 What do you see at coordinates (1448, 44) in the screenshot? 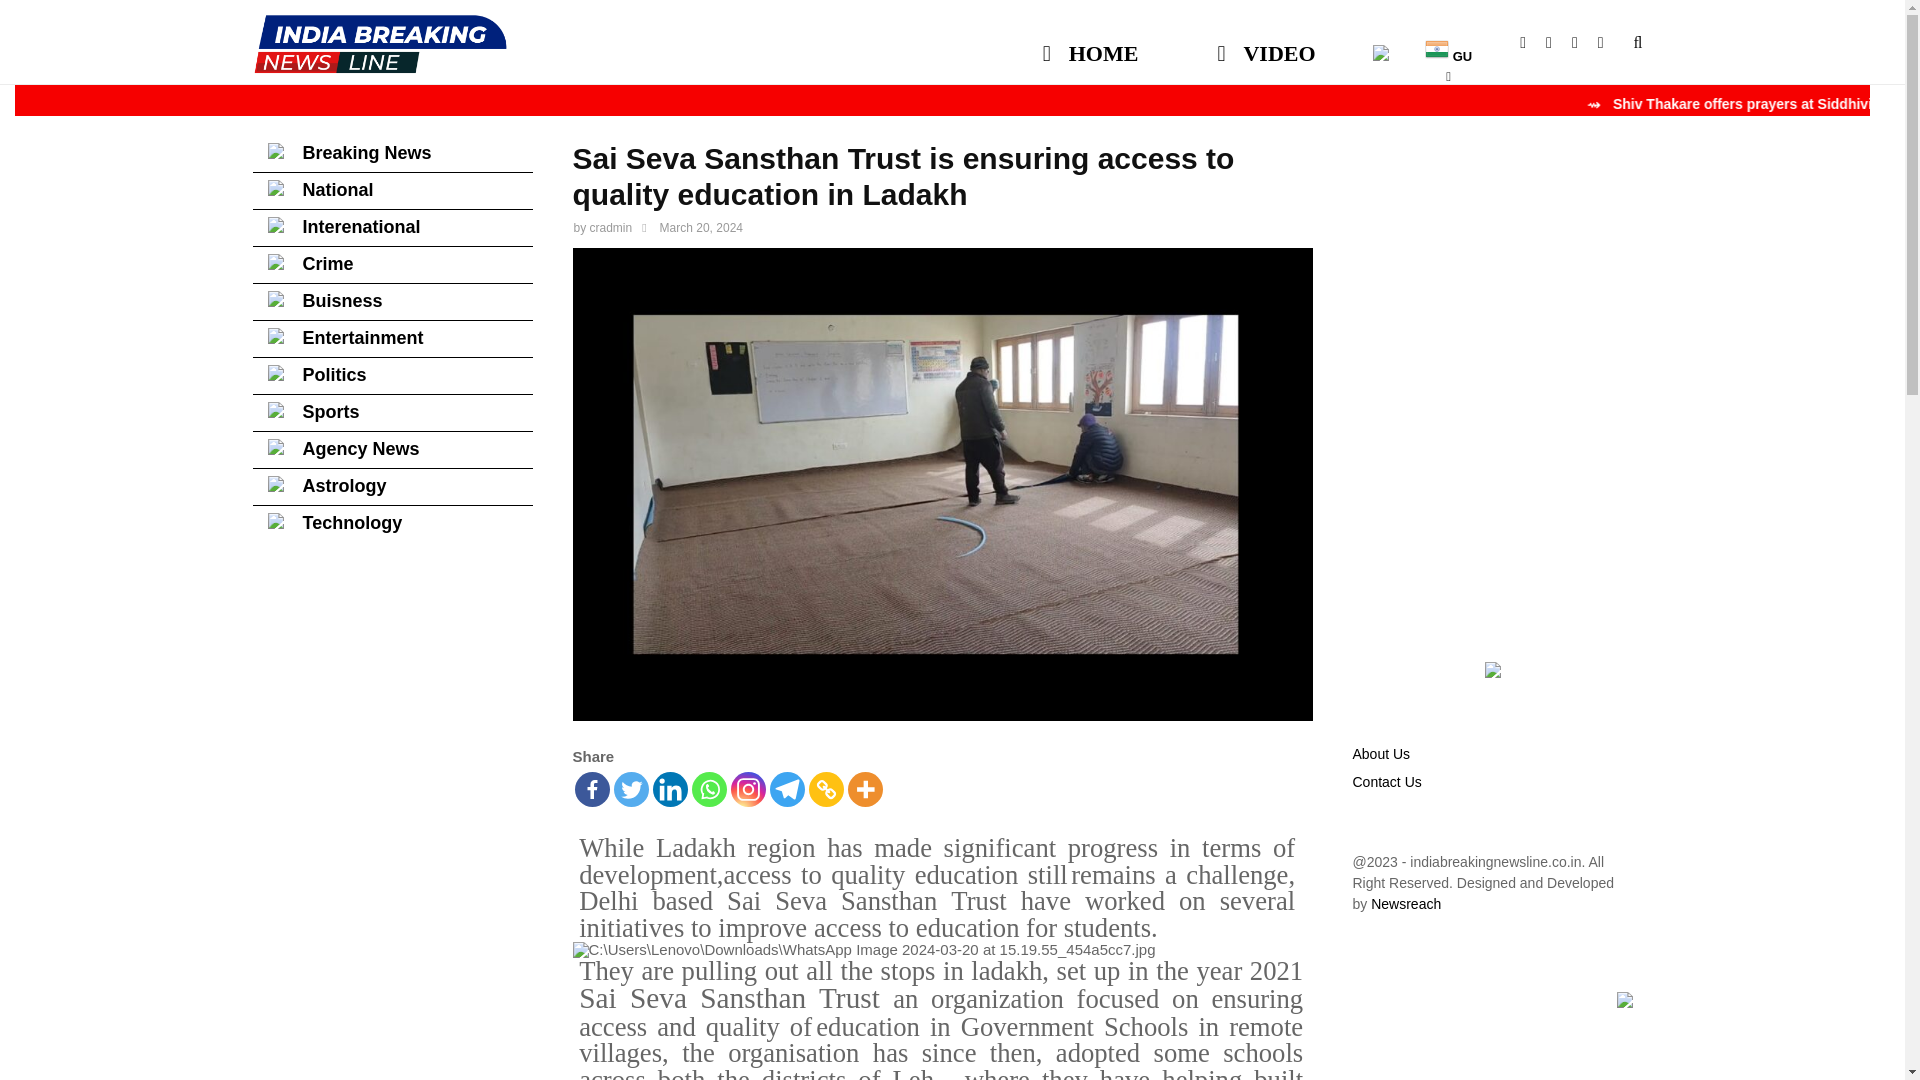
I see `Gujarati` at bounding box center [1448, 44].